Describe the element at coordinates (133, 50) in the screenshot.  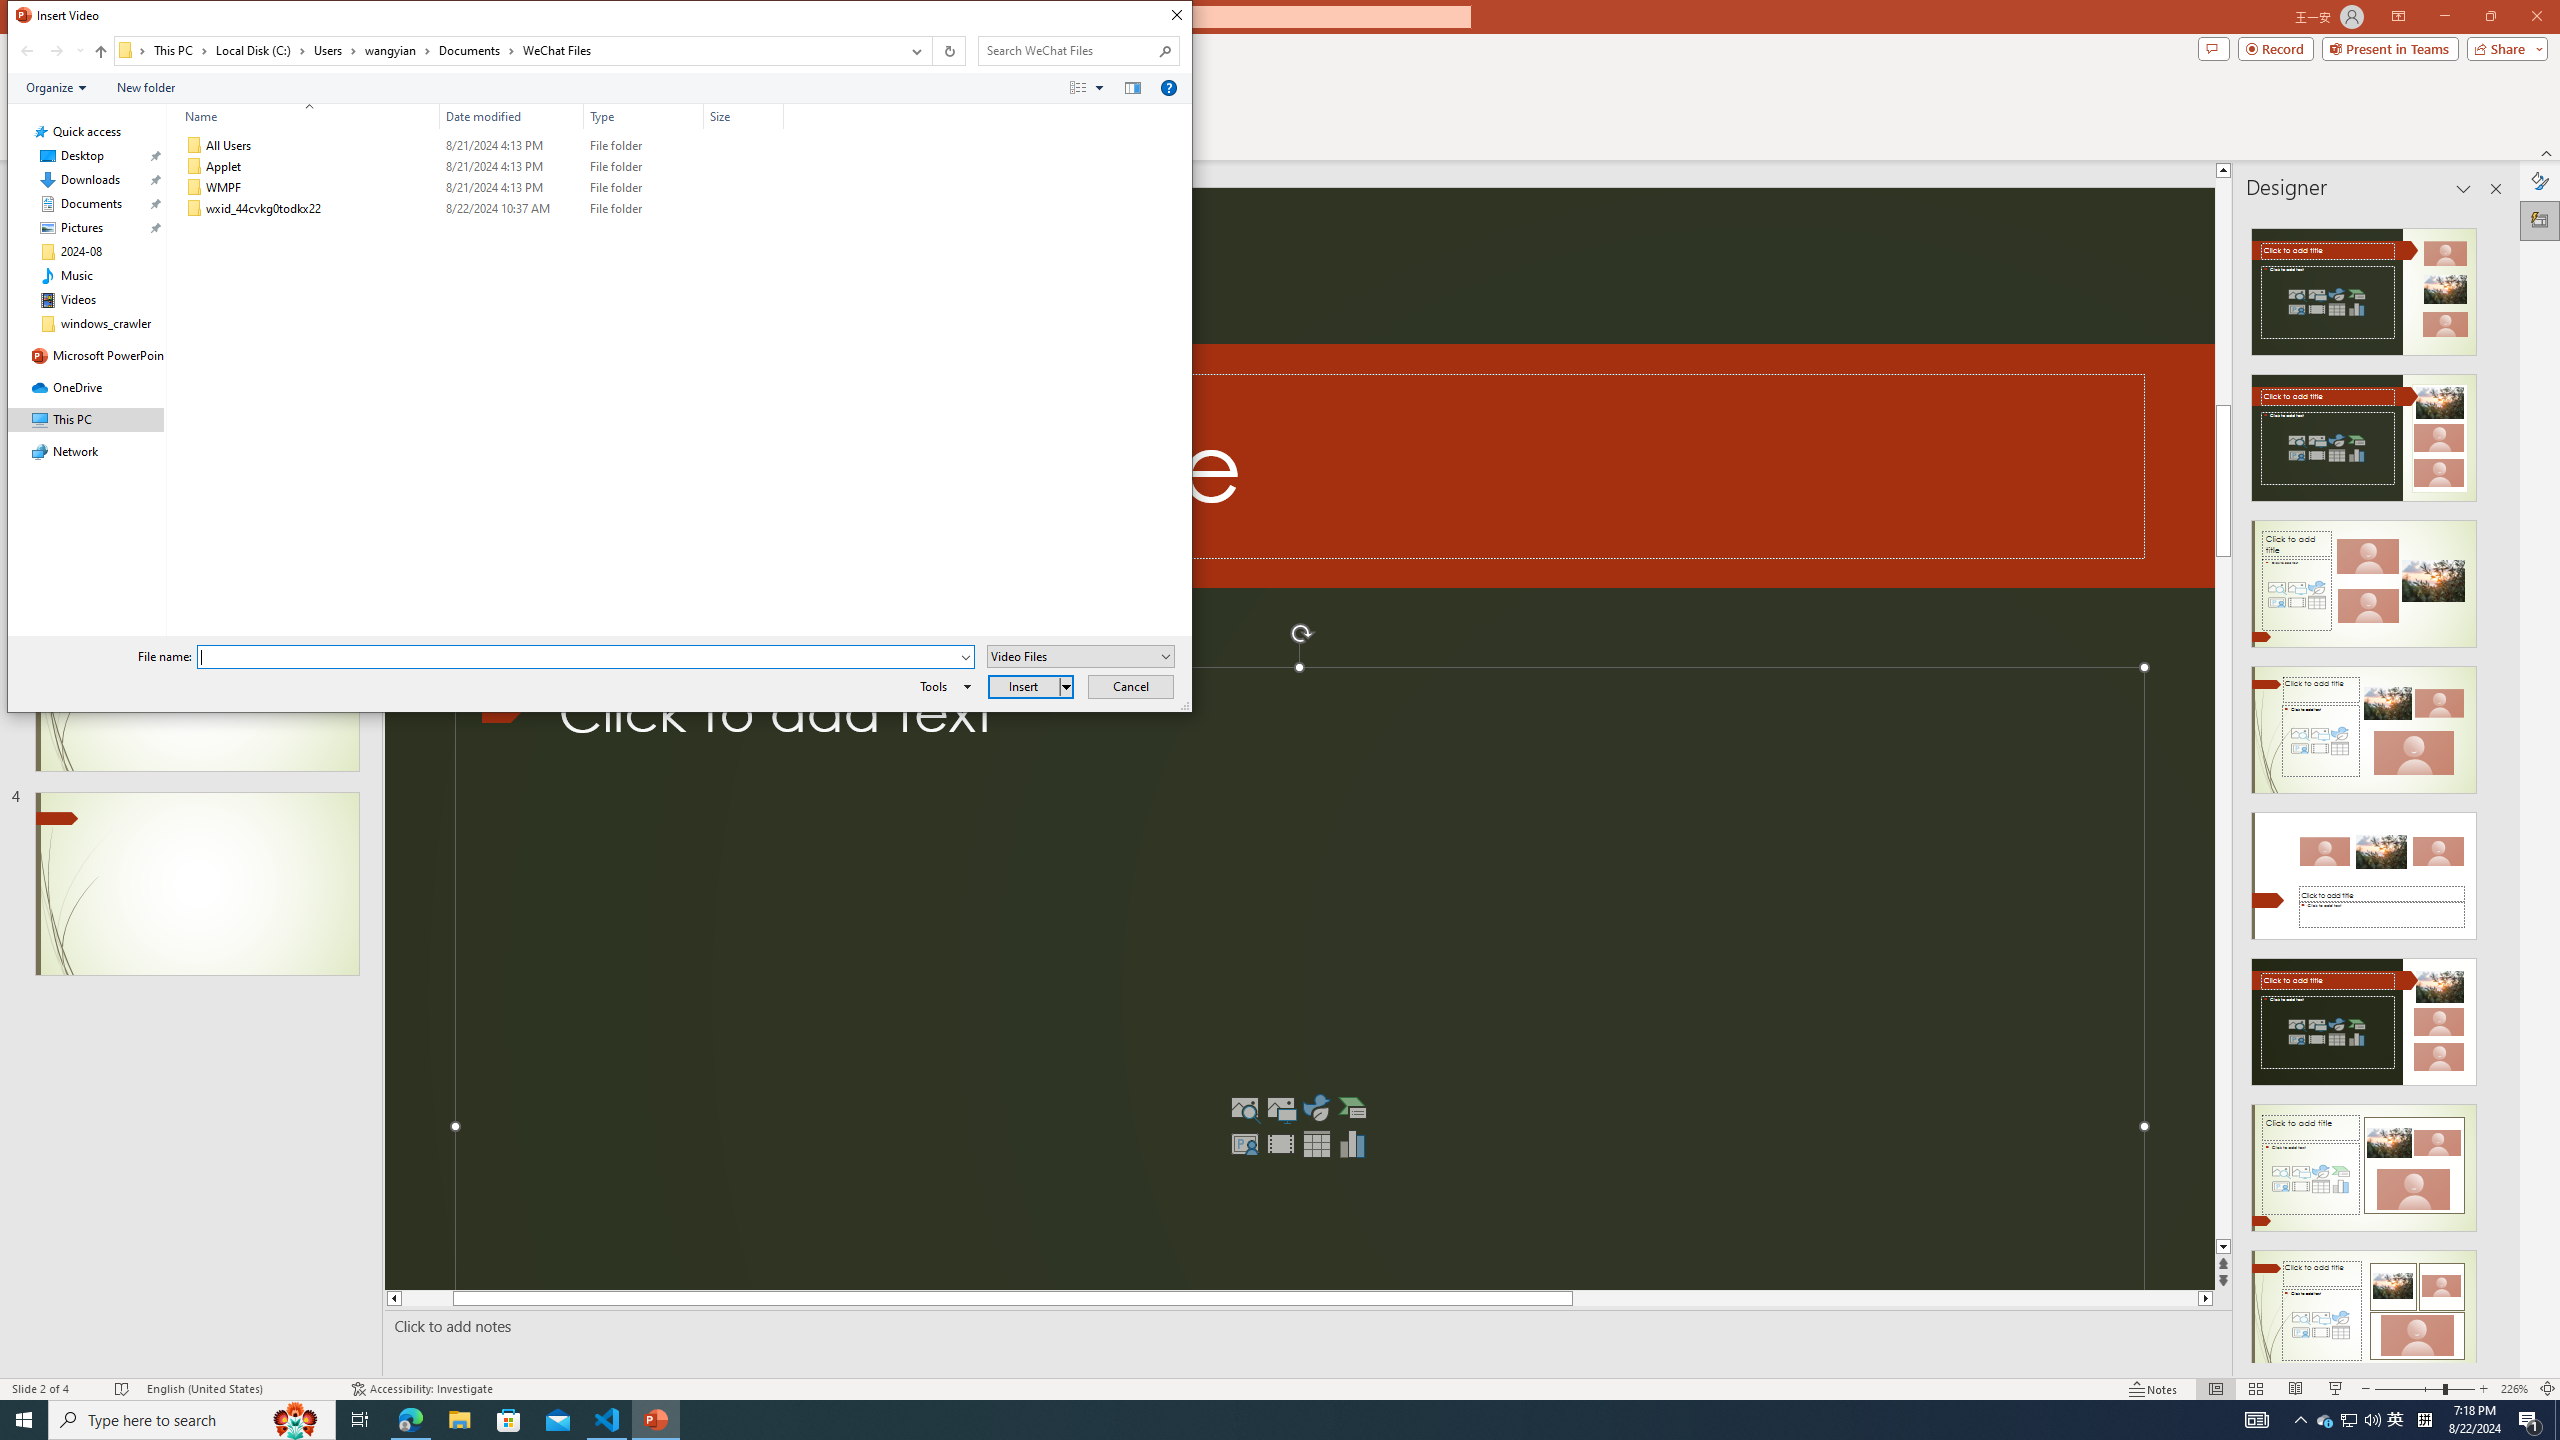
I see `All locations` at that location.